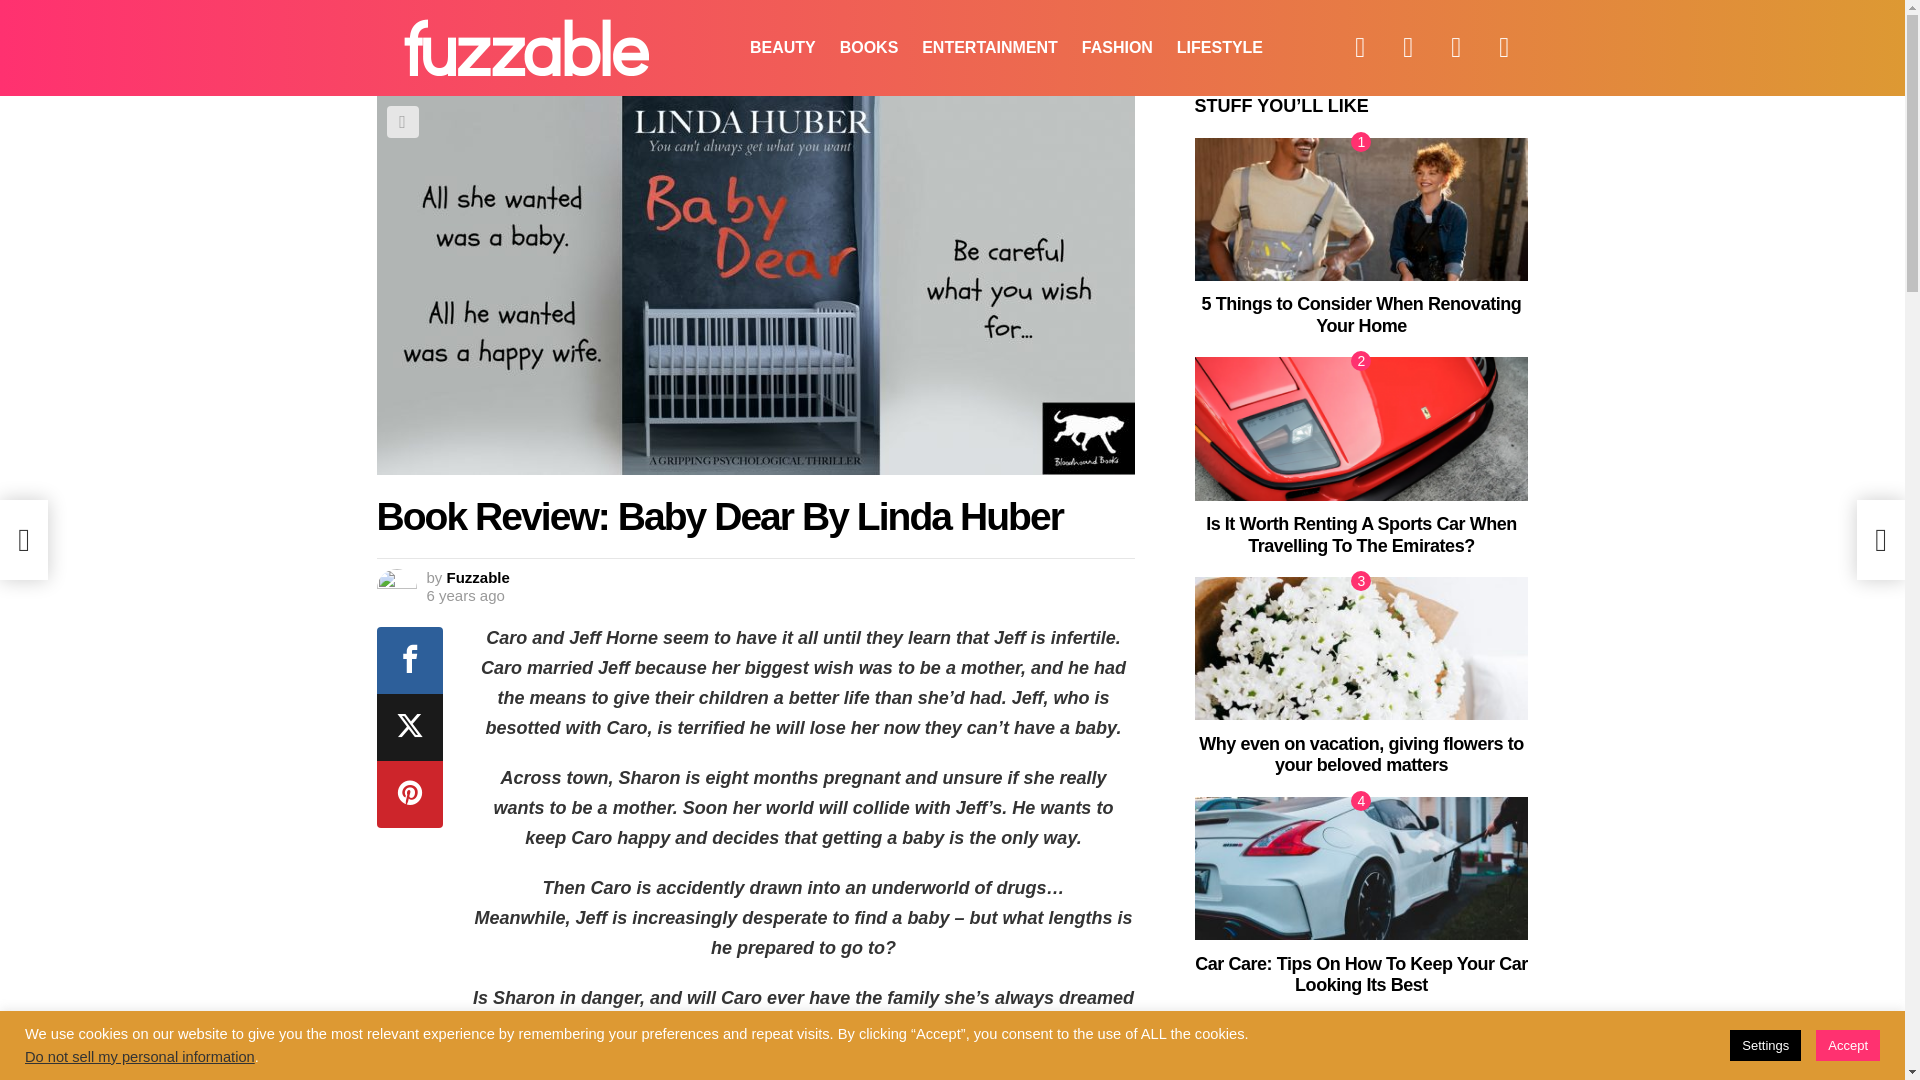  Describe the element at coordinates (464, 596) in the screenshot. I see `February 8, 2018, 11:23 am` at that location.